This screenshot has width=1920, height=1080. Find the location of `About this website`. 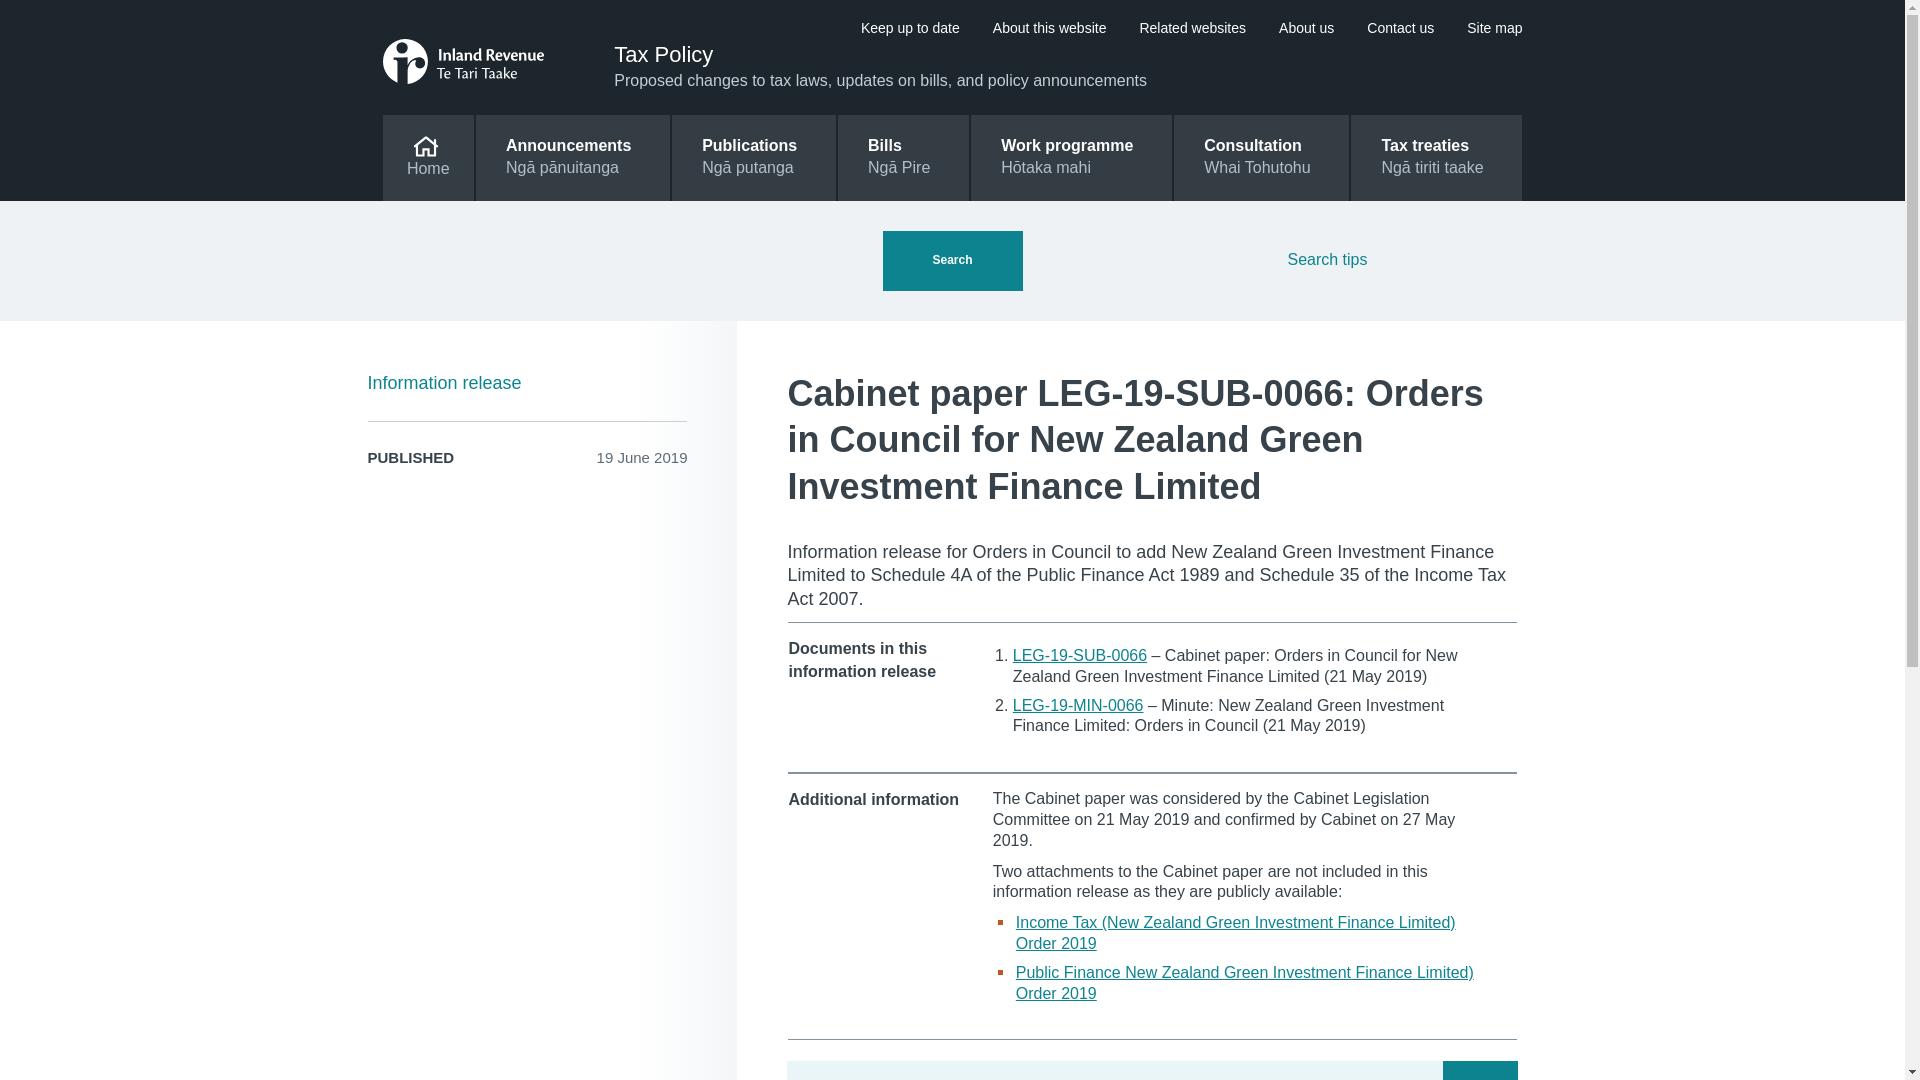

About this website is located at coordinates (1050, 28).